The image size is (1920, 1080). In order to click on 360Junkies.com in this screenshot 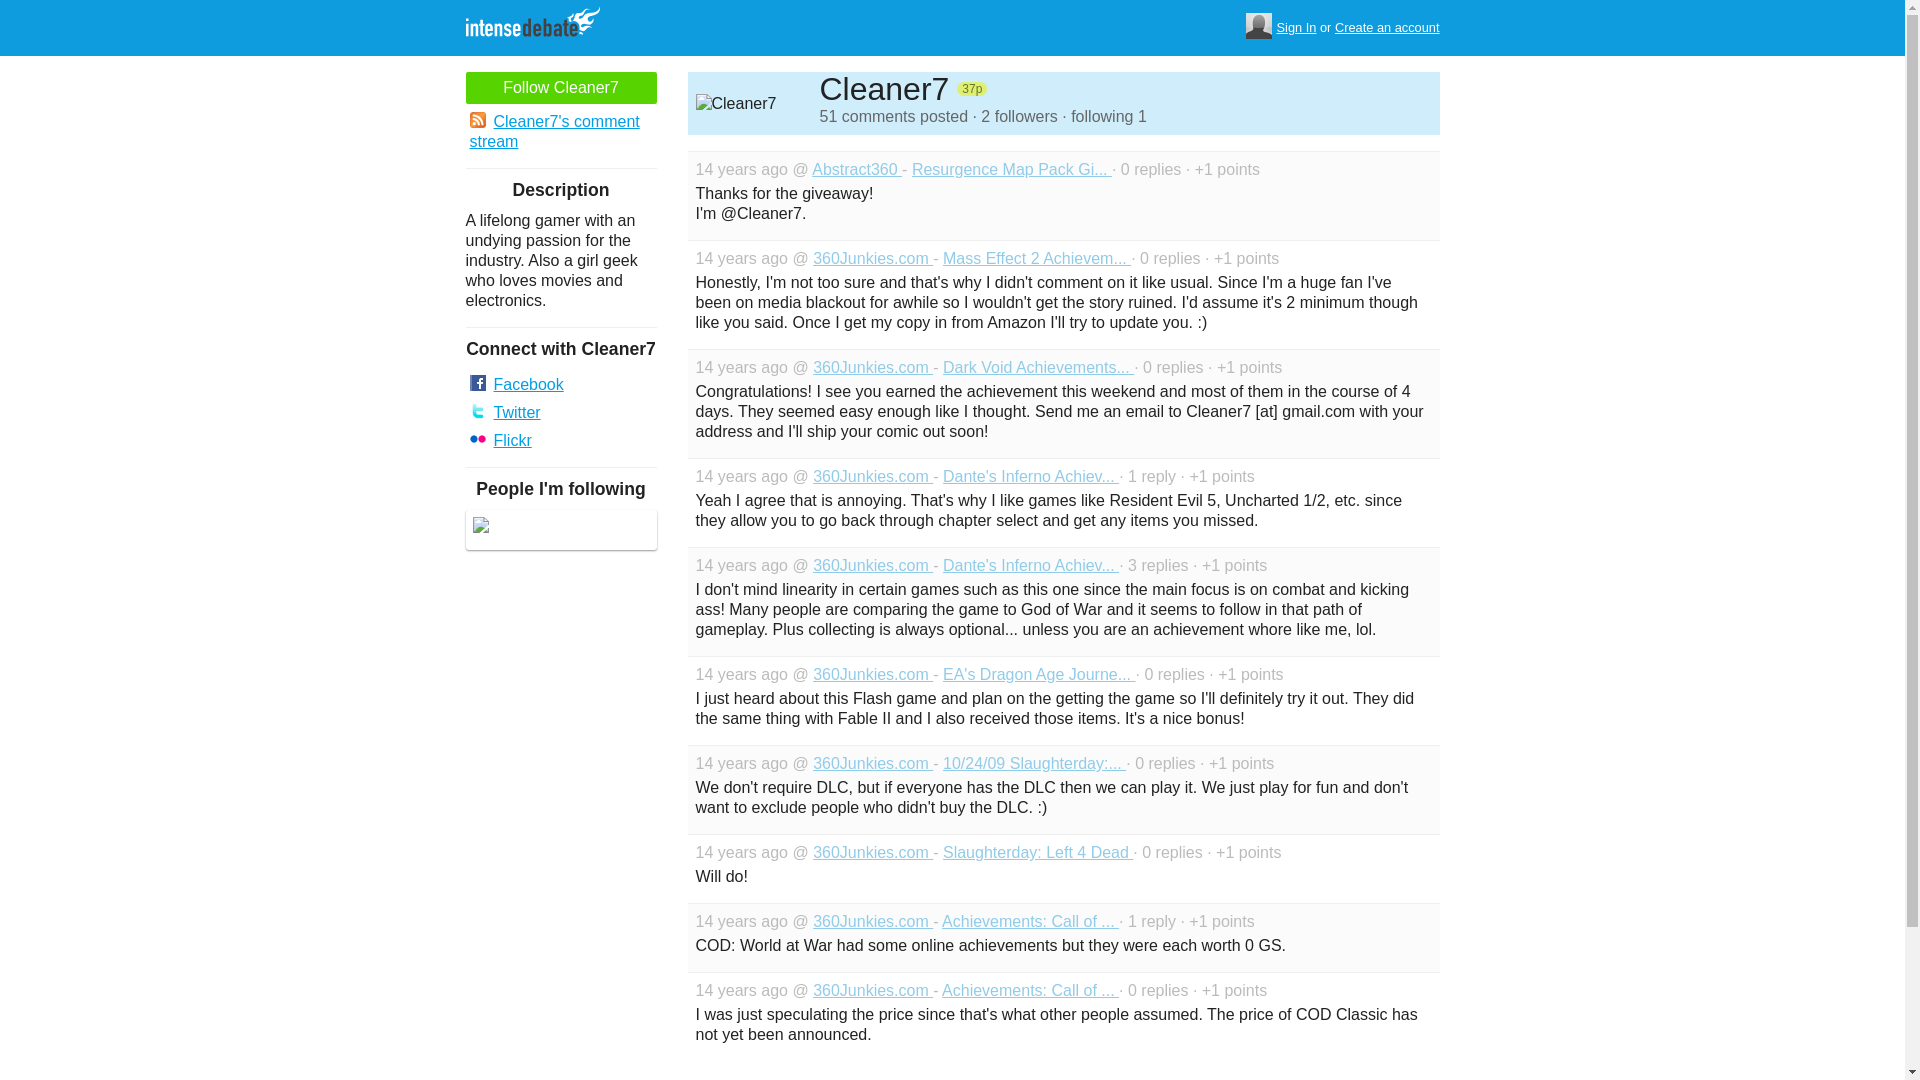, I will do `click(872, 476)`.